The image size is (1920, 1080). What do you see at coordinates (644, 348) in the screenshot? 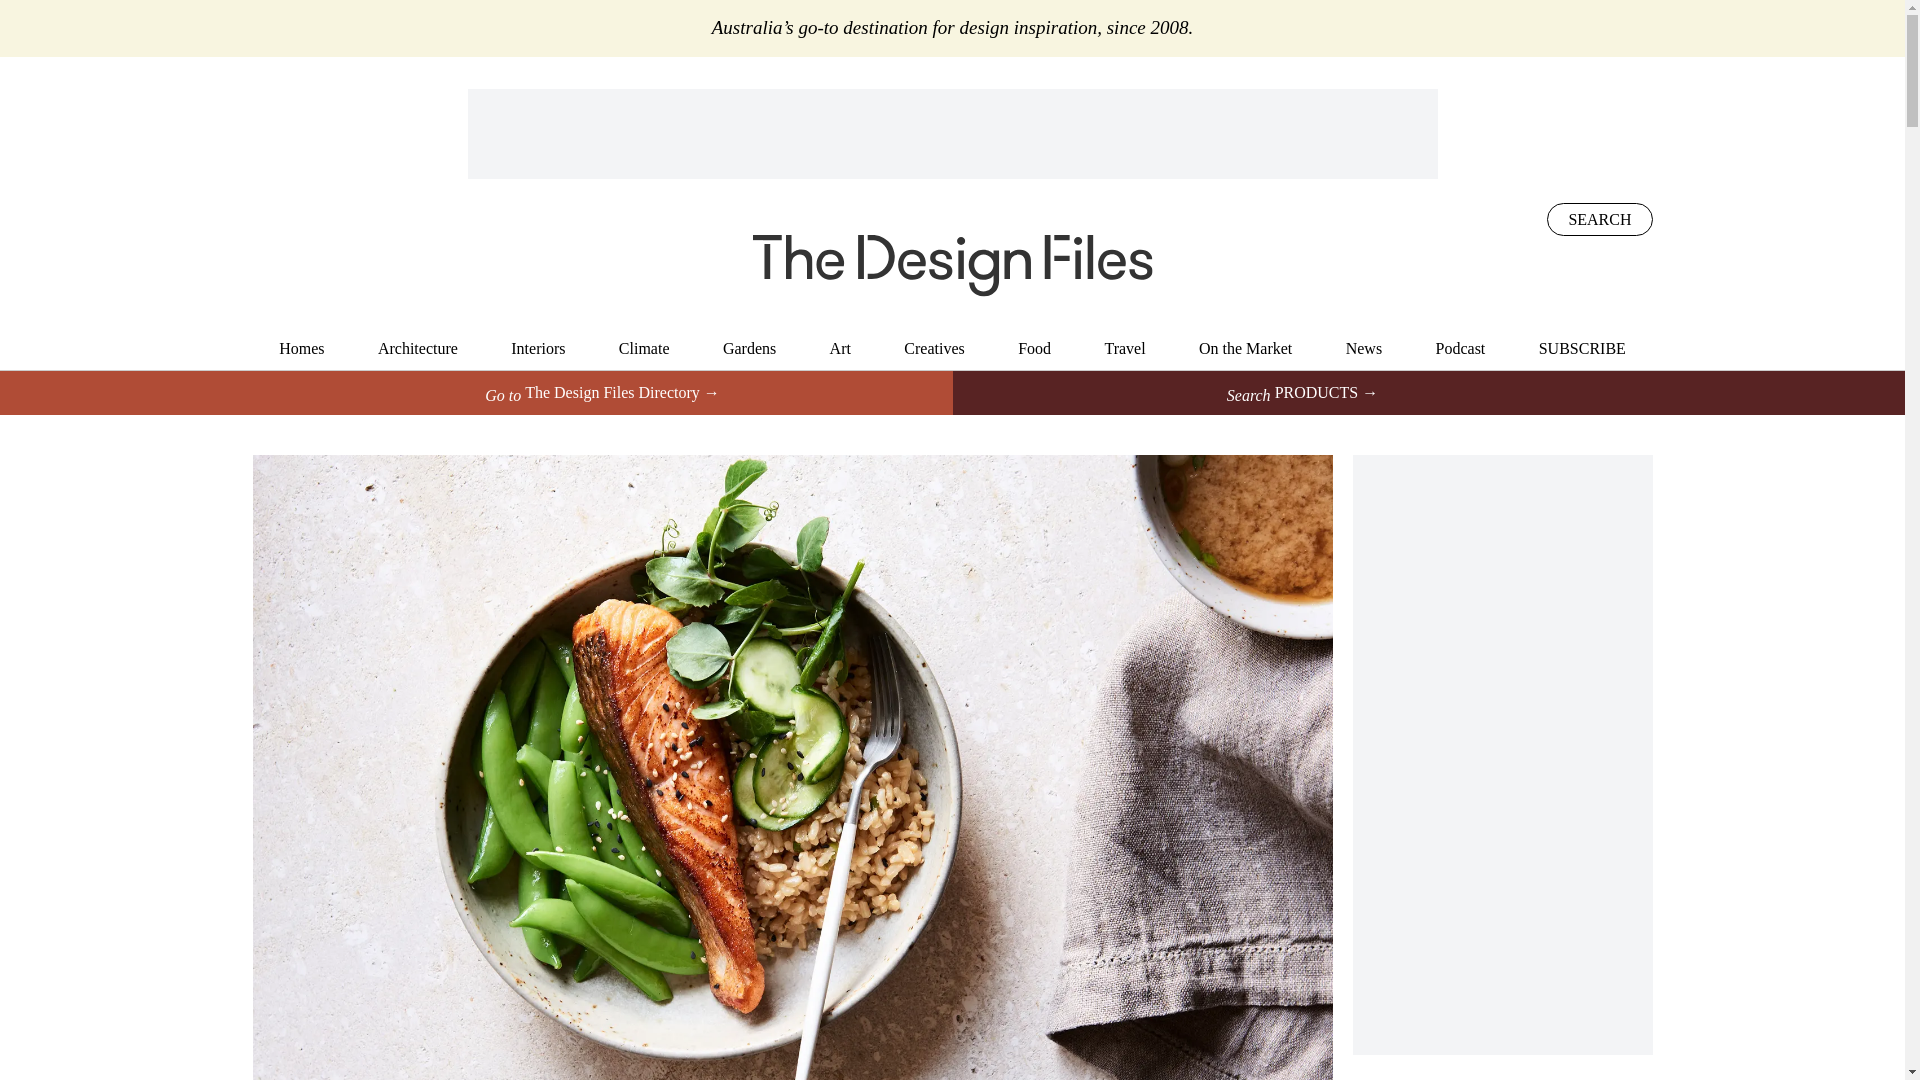
I see `Climate` at bounding box center [644, 348].